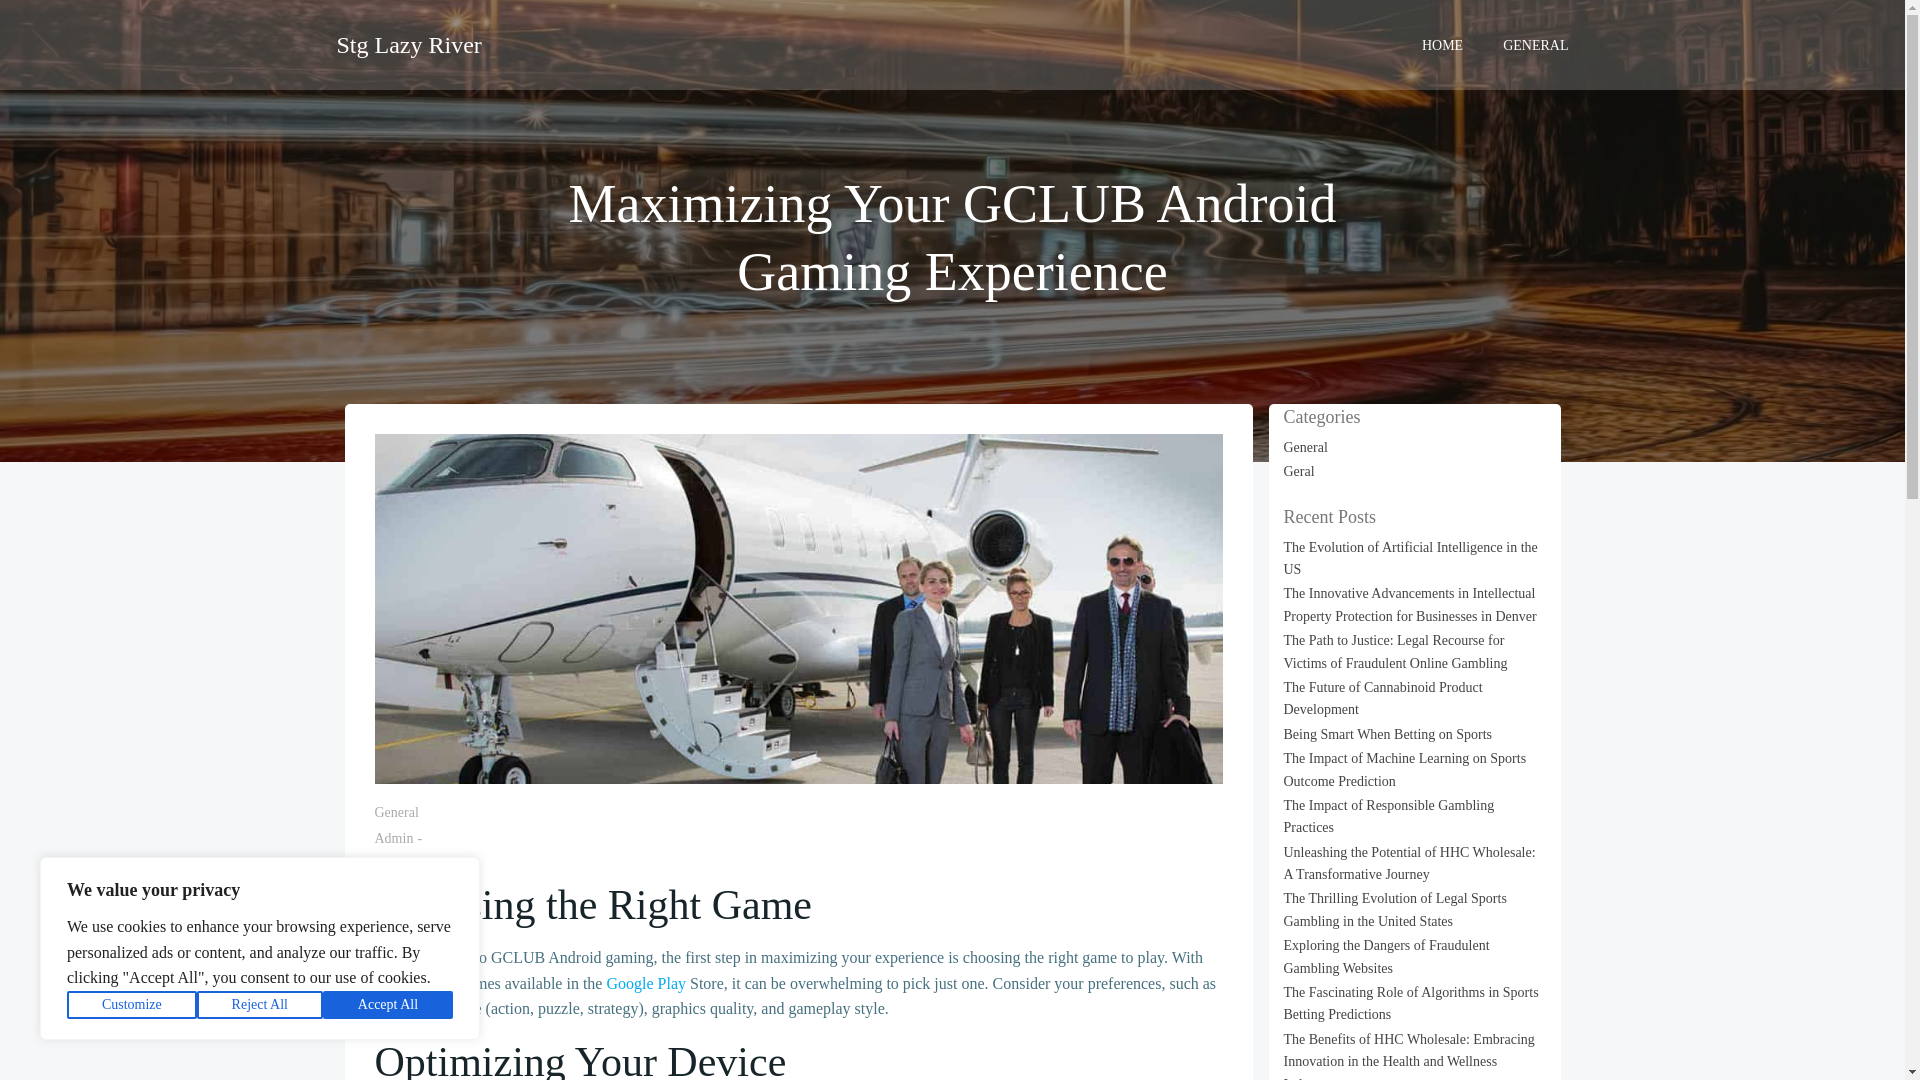 The image size is (1920, 1080). I want to click on HOME, so click(1442, 44).